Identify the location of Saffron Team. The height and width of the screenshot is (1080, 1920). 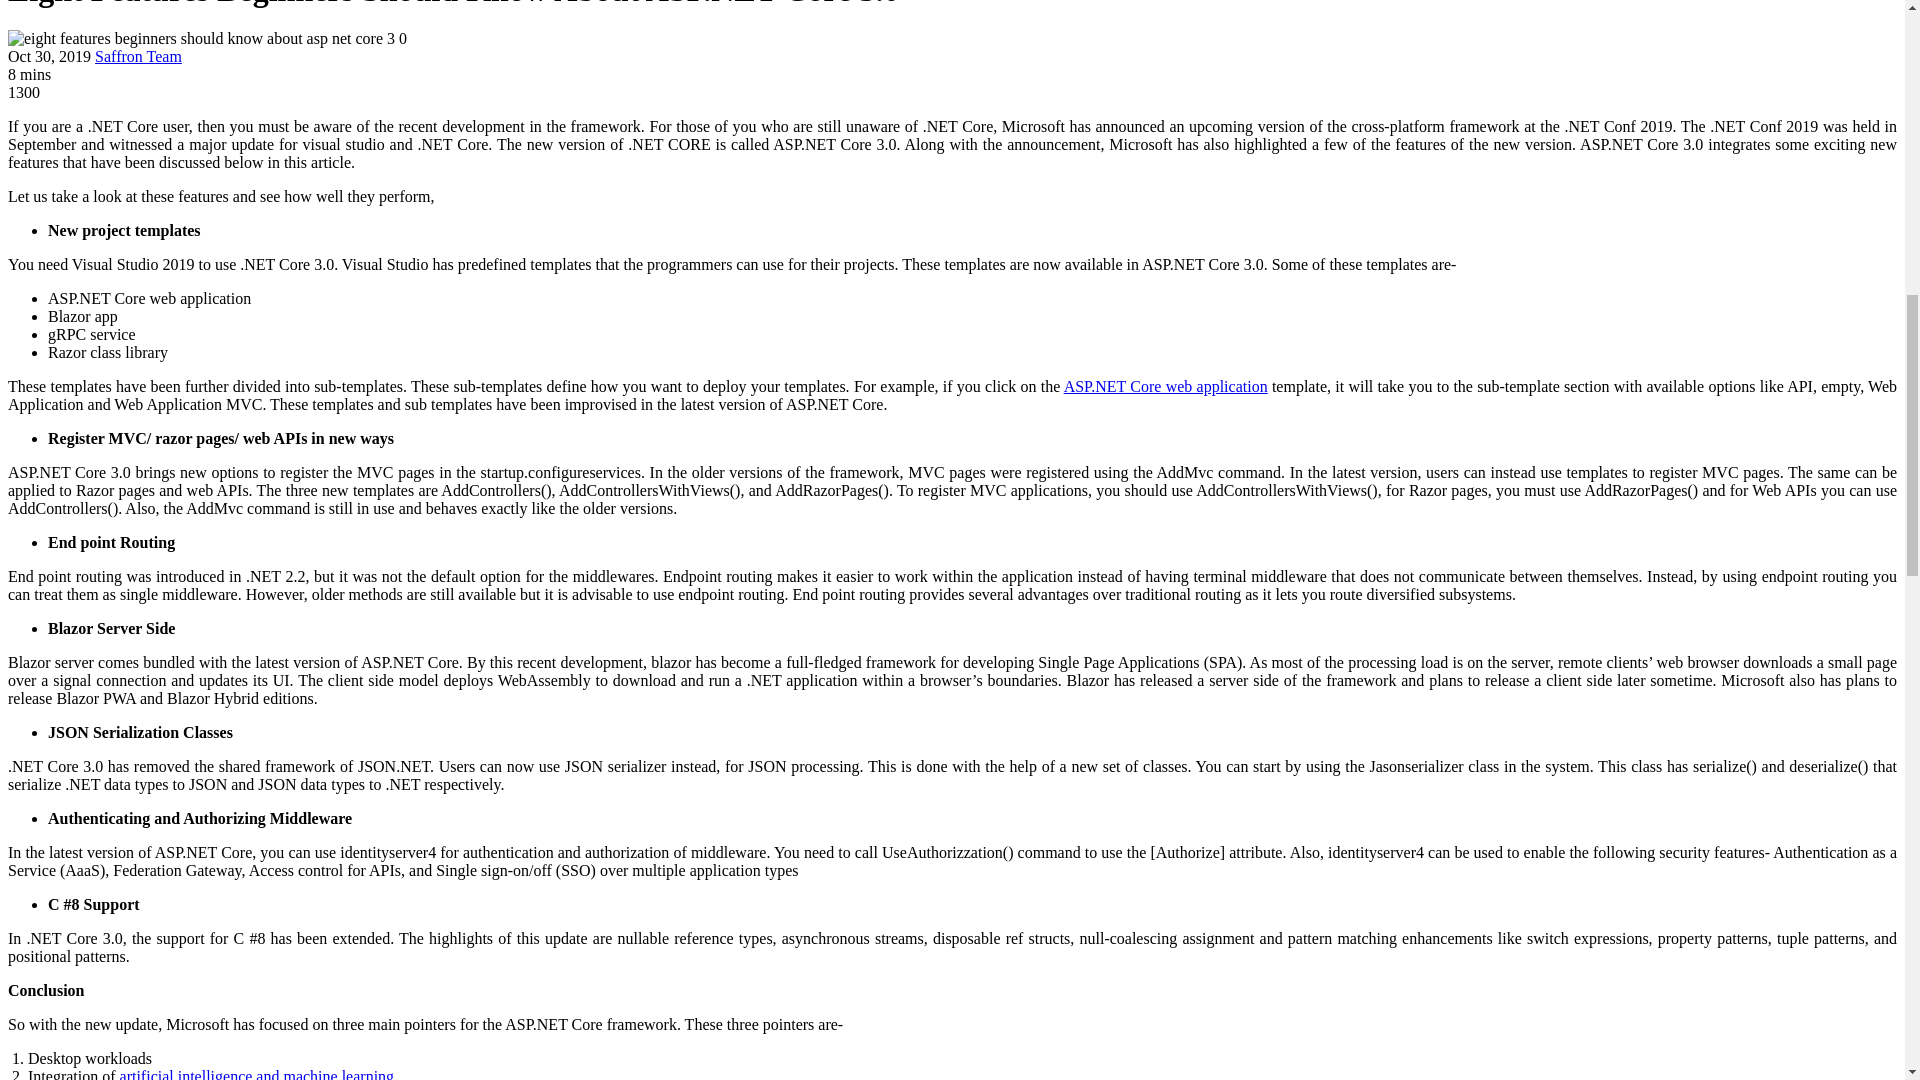
(138, 56).